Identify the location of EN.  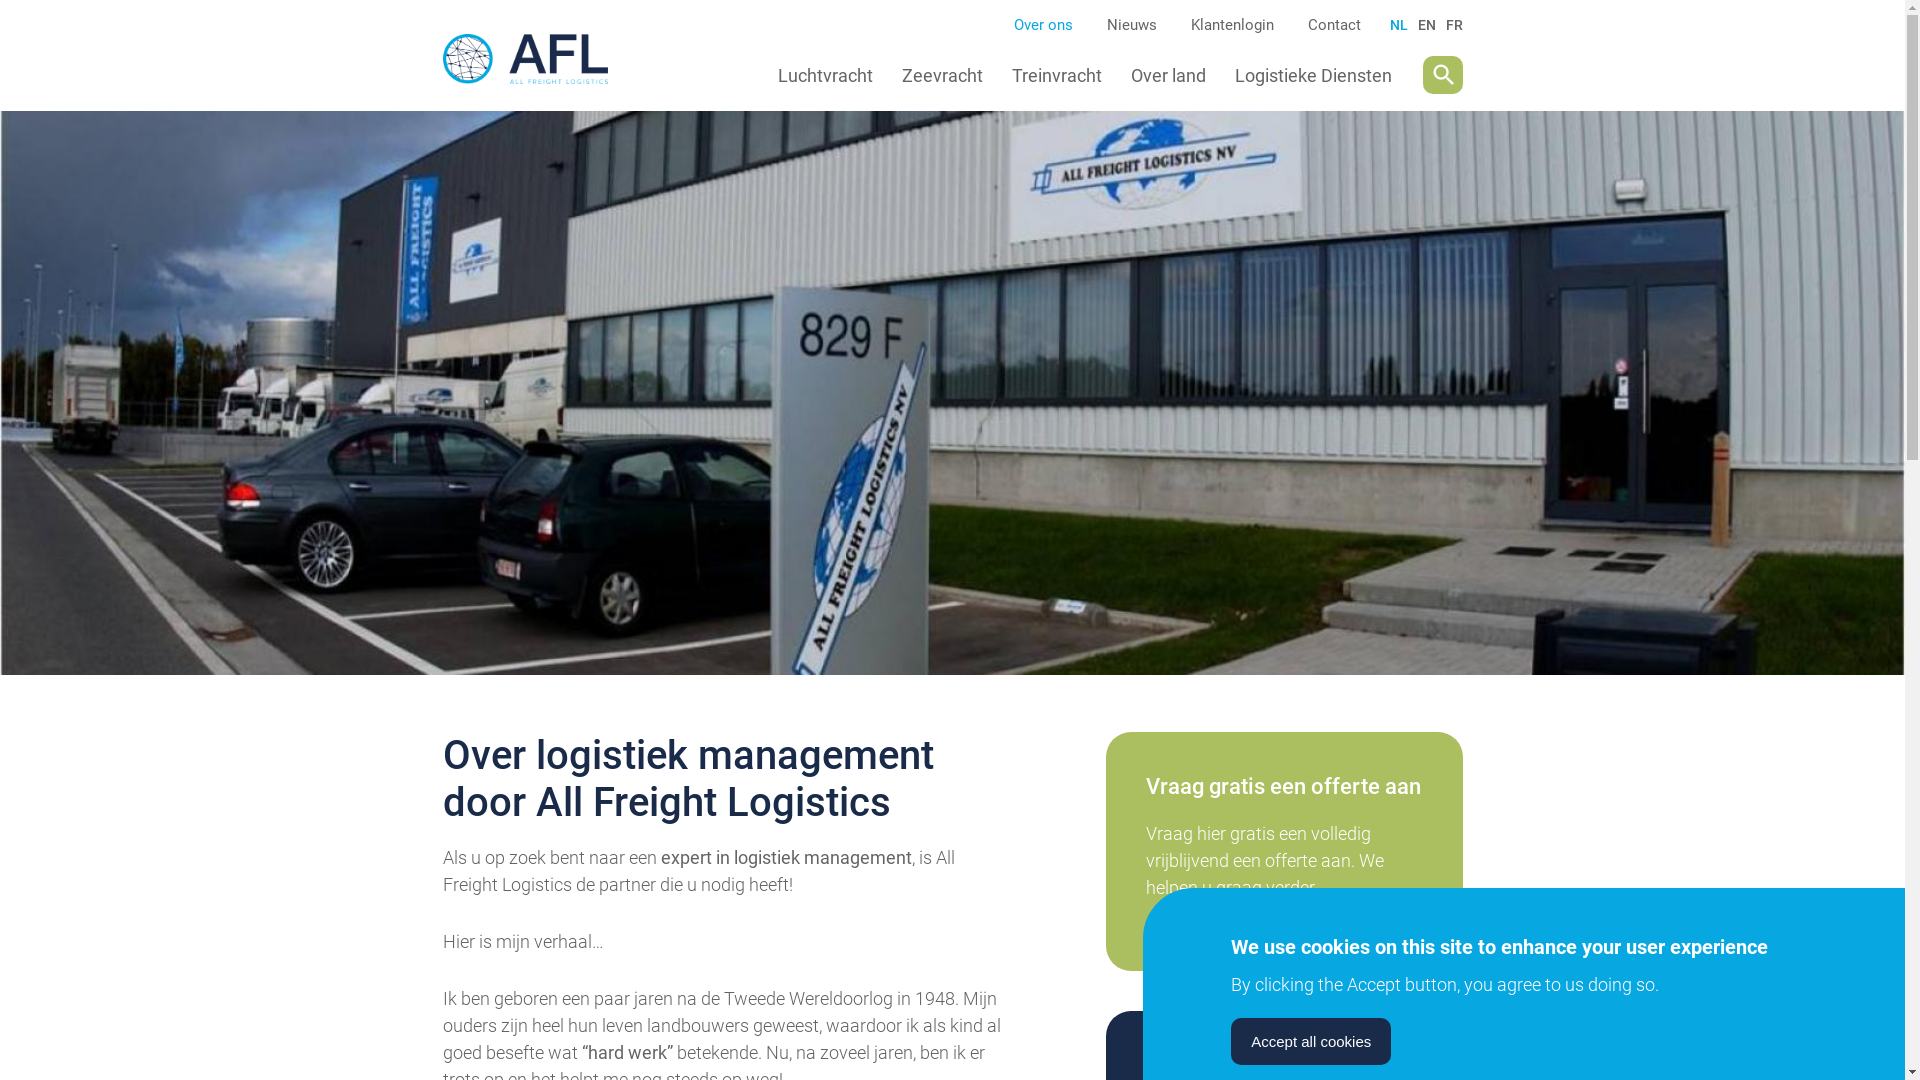
(1427, 25).